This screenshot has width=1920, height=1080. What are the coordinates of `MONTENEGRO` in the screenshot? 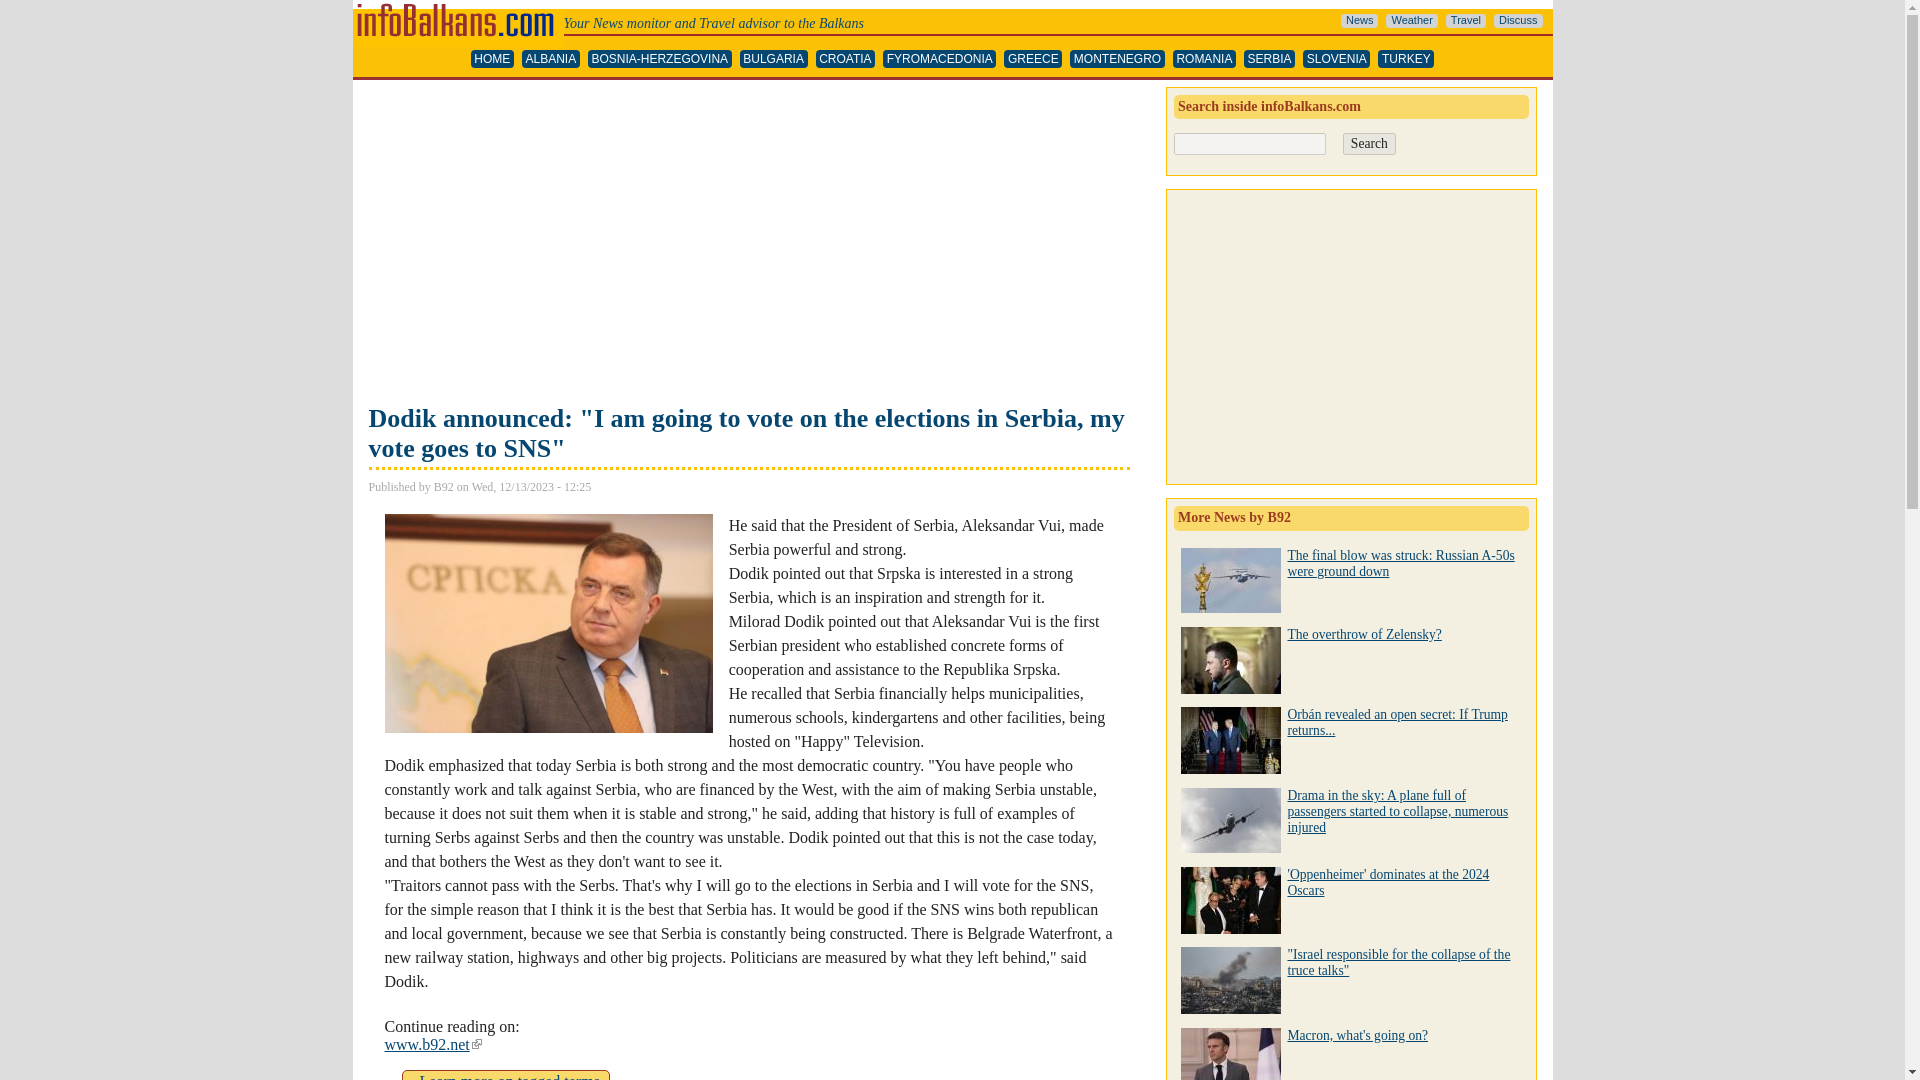 It's located at (1117, 59).